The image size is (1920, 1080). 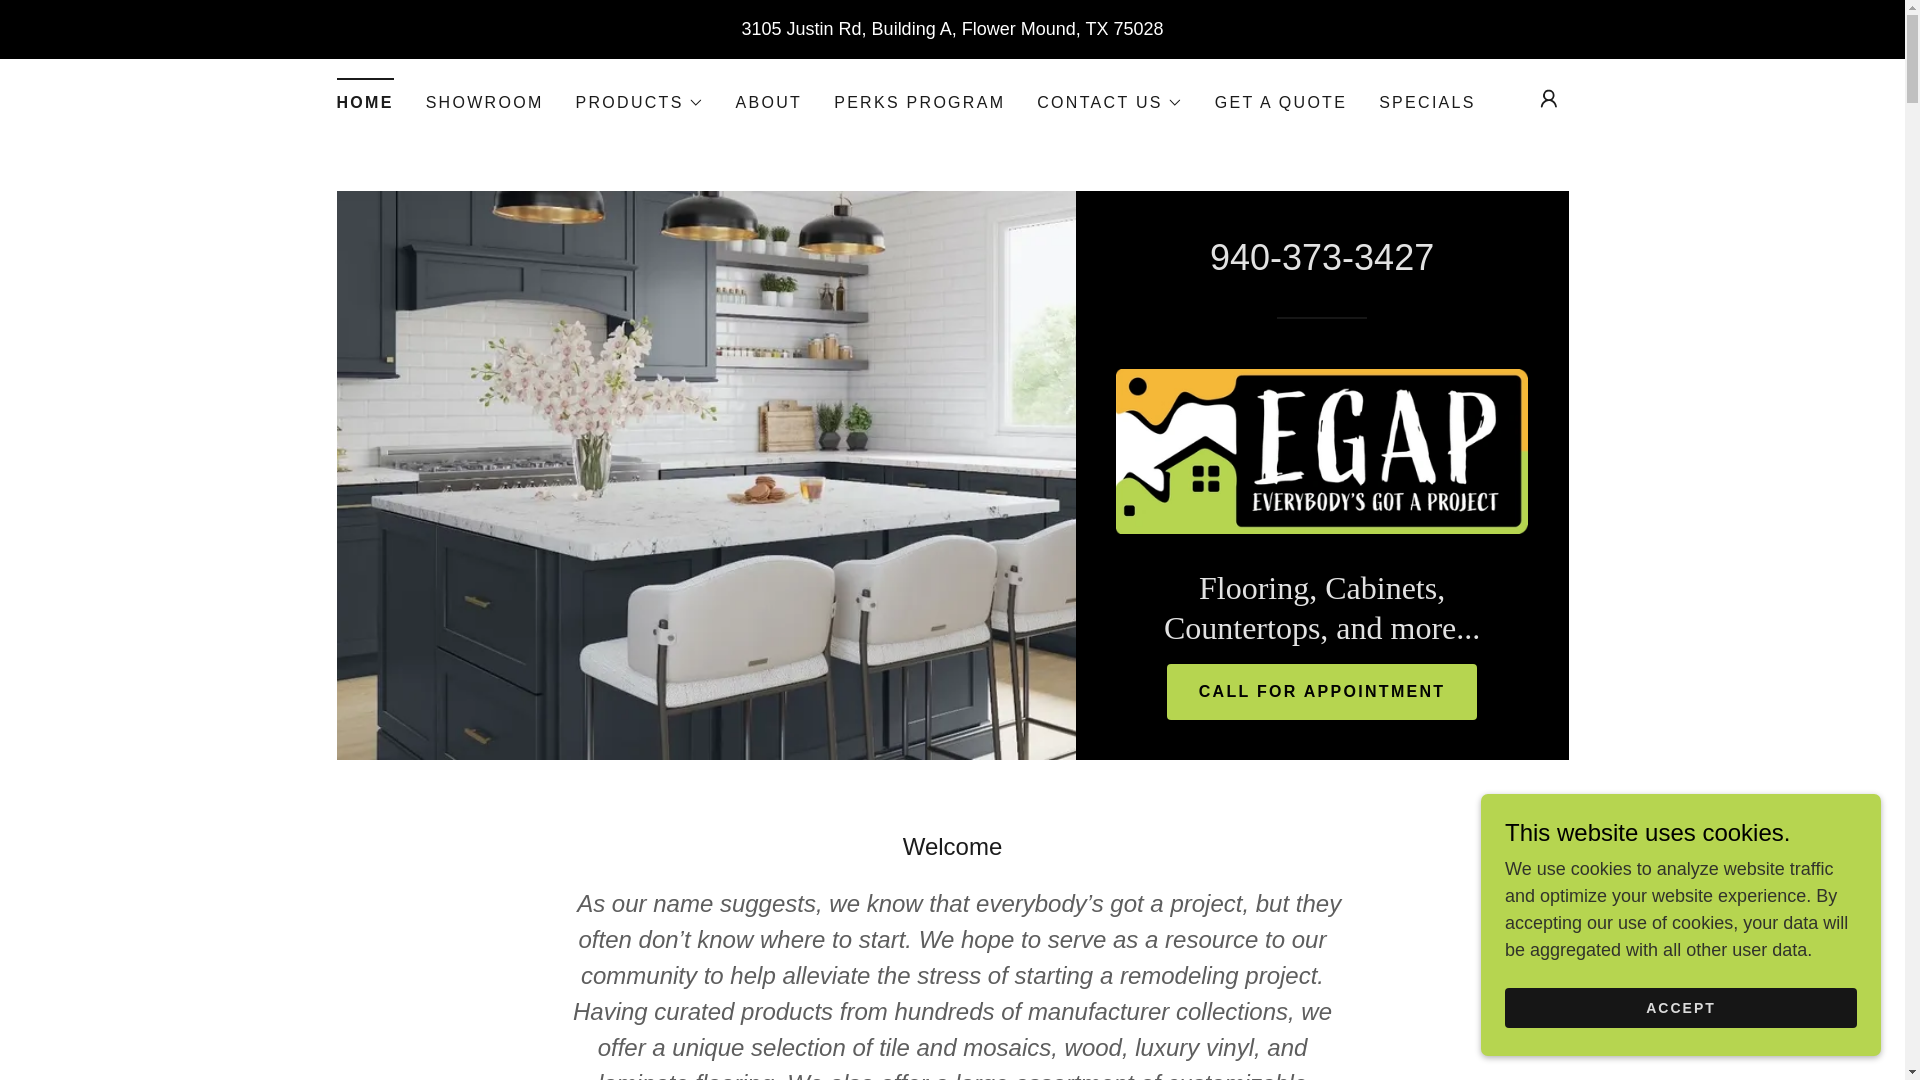 I want to click on SPECIALS, so click(x=1427, y=102).